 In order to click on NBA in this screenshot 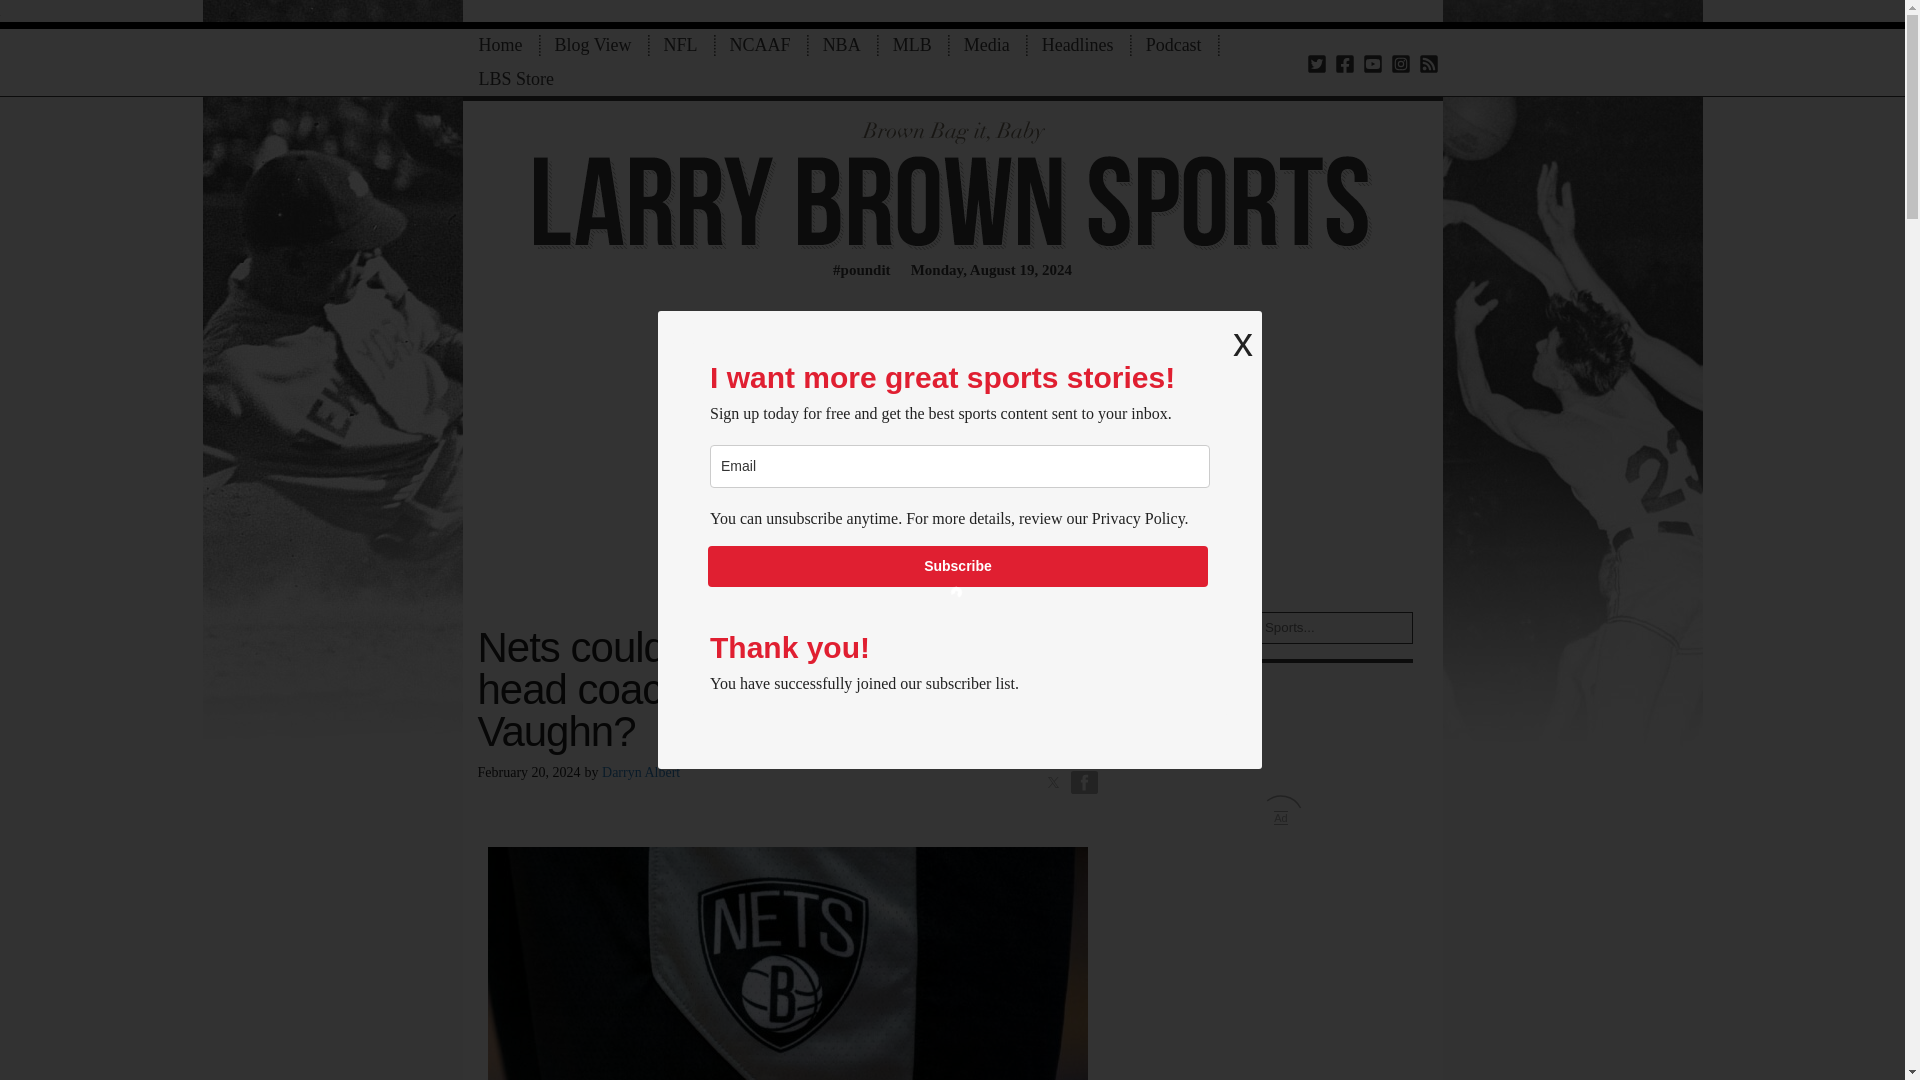, I will do `click(842, 45)`.